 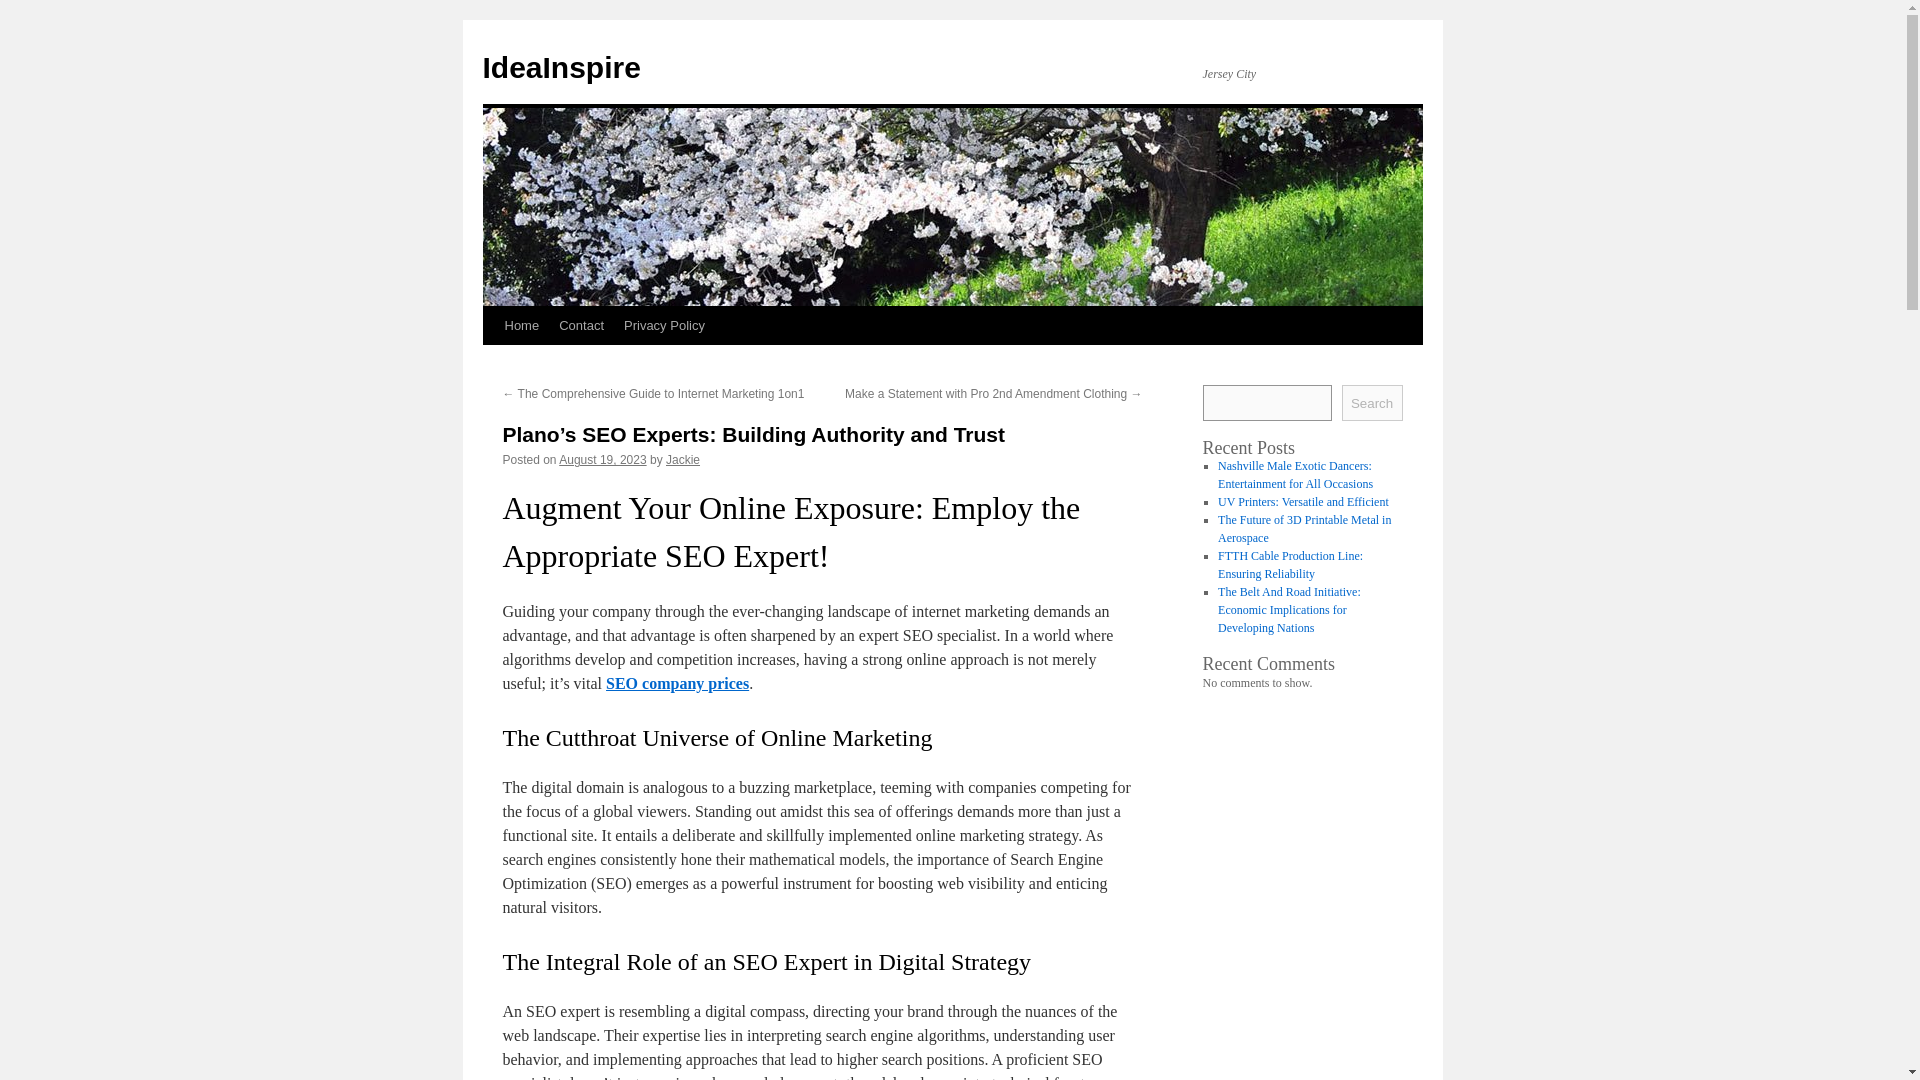 I want to click on August 19, 2023, so click(x=602, y=459).